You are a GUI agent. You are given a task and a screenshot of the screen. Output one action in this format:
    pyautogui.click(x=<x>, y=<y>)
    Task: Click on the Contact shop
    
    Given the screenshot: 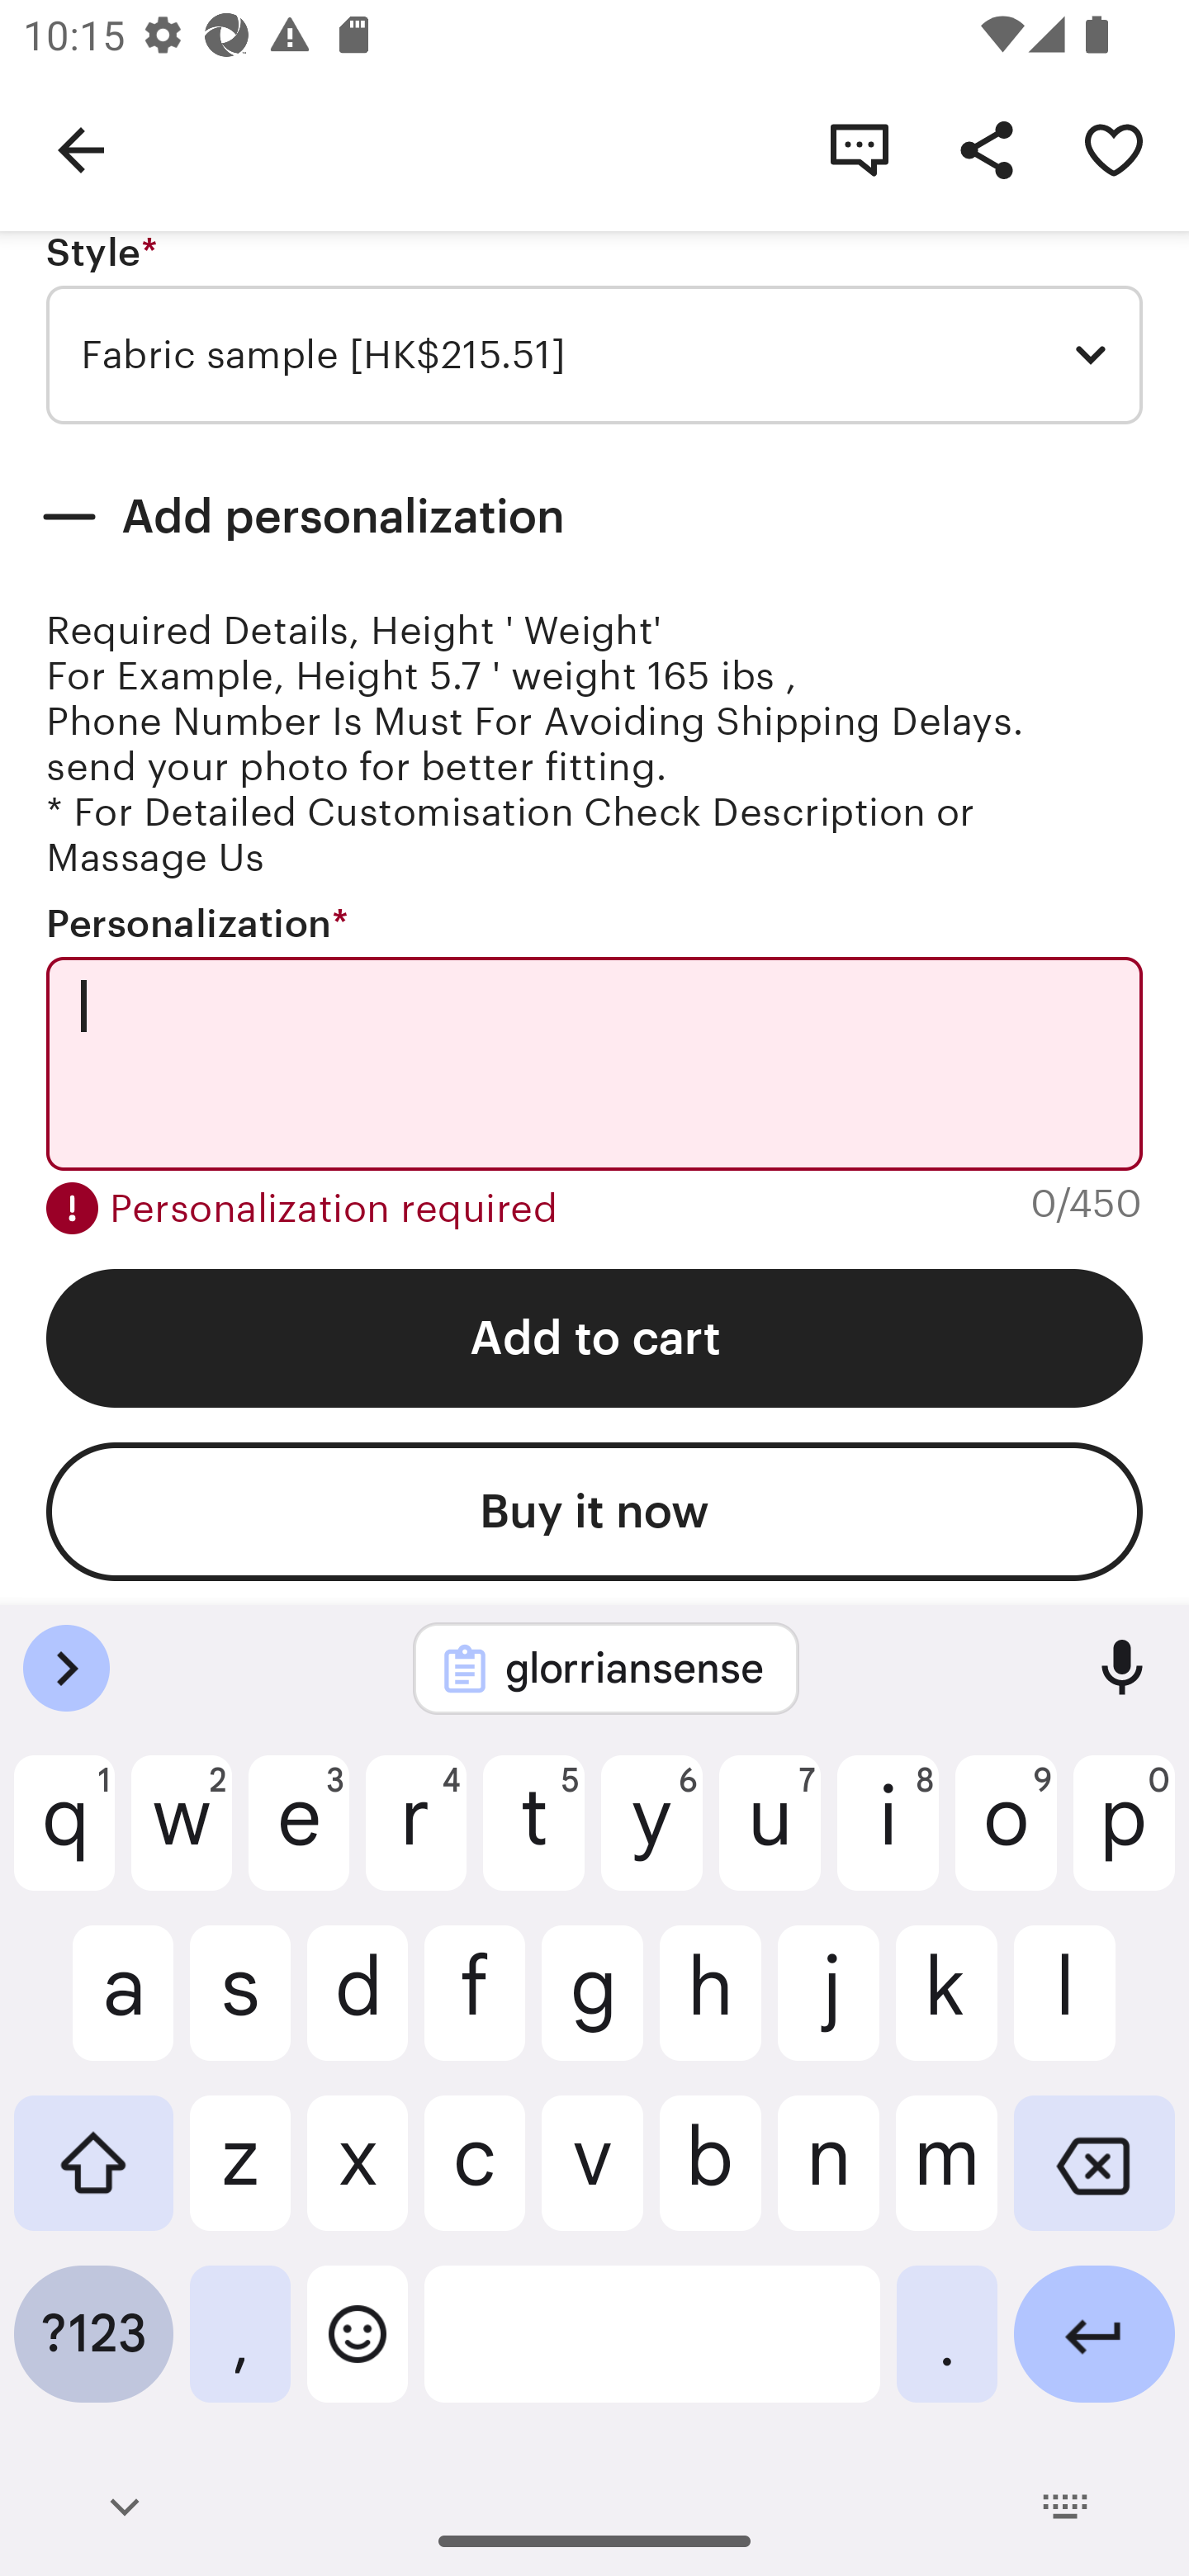 What is the action you would take?
    pyautogui.click(x=859, y=149)
    